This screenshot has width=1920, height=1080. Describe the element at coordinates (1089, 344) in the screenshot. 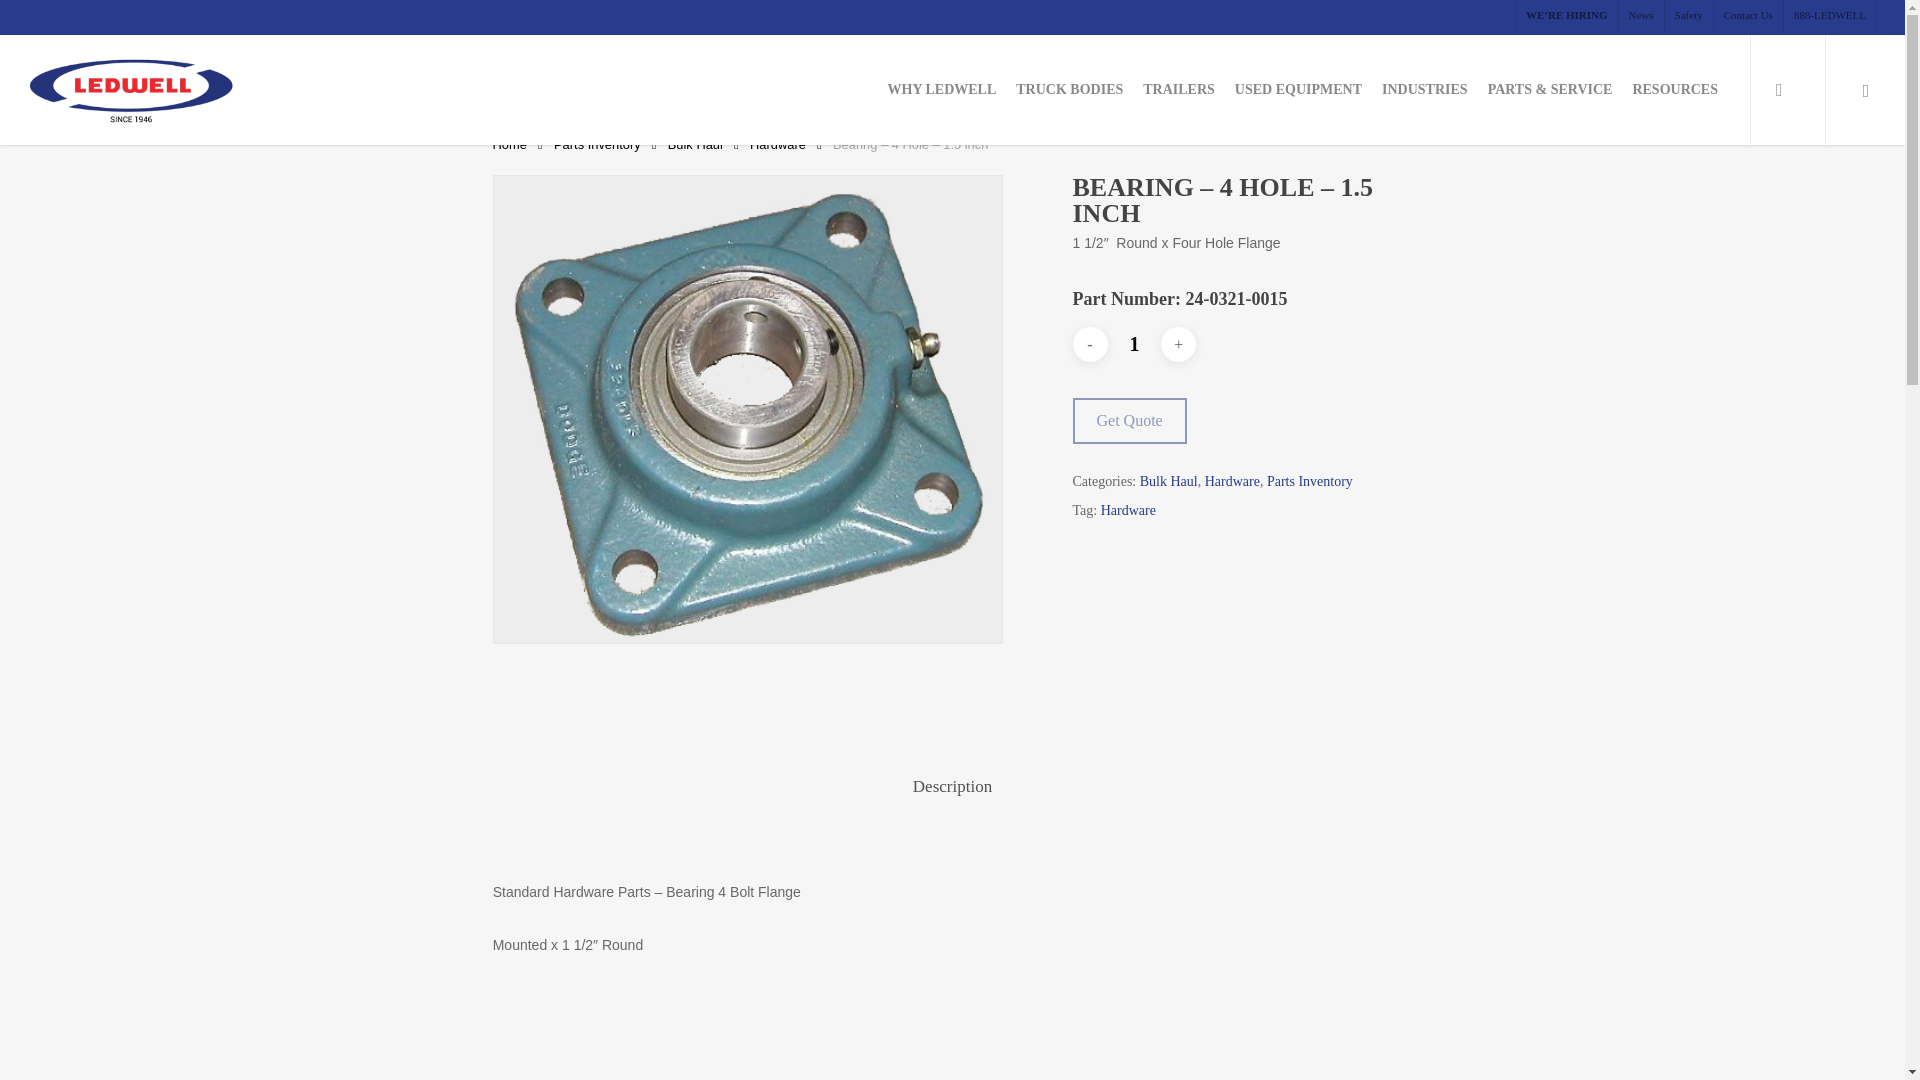

I see `-` at that location.